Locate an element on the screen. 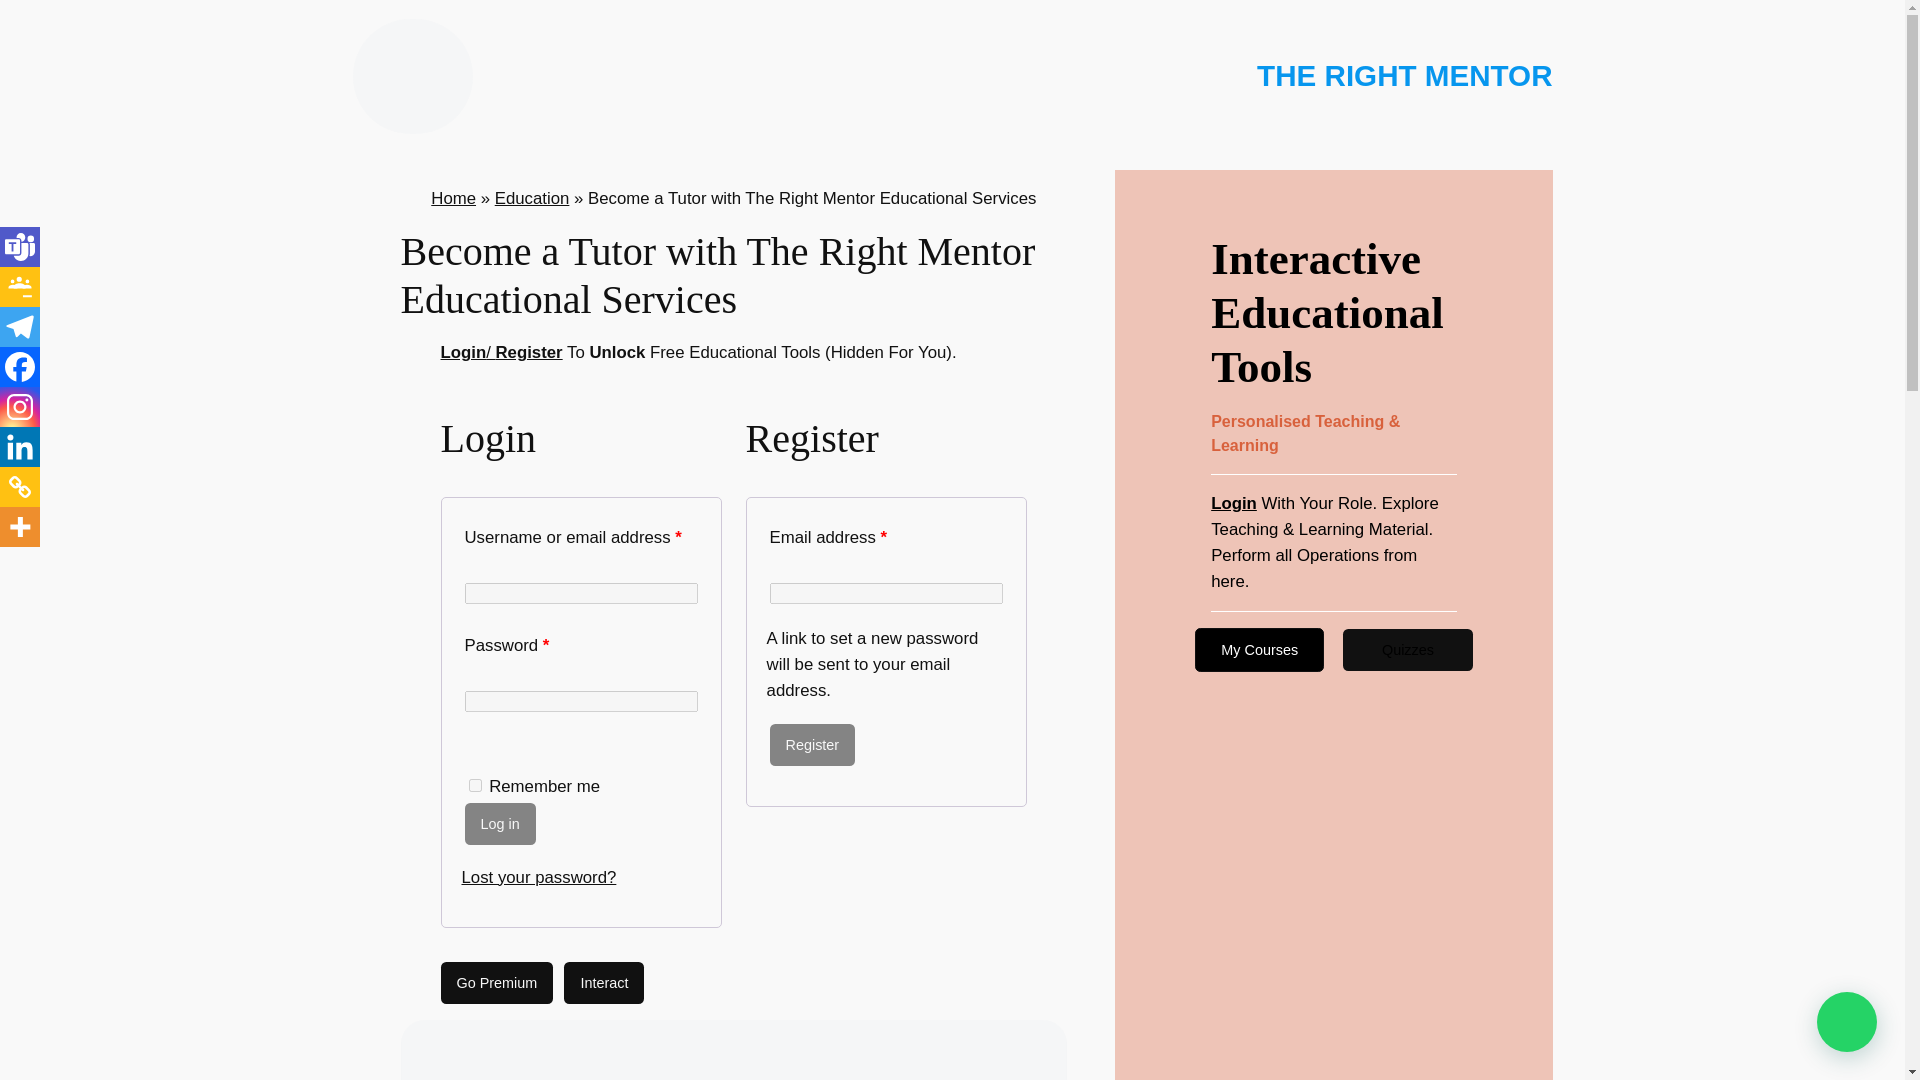 The height and width of the screenshot is (1080, 1920). Log in is located at coordinates (500, 824).